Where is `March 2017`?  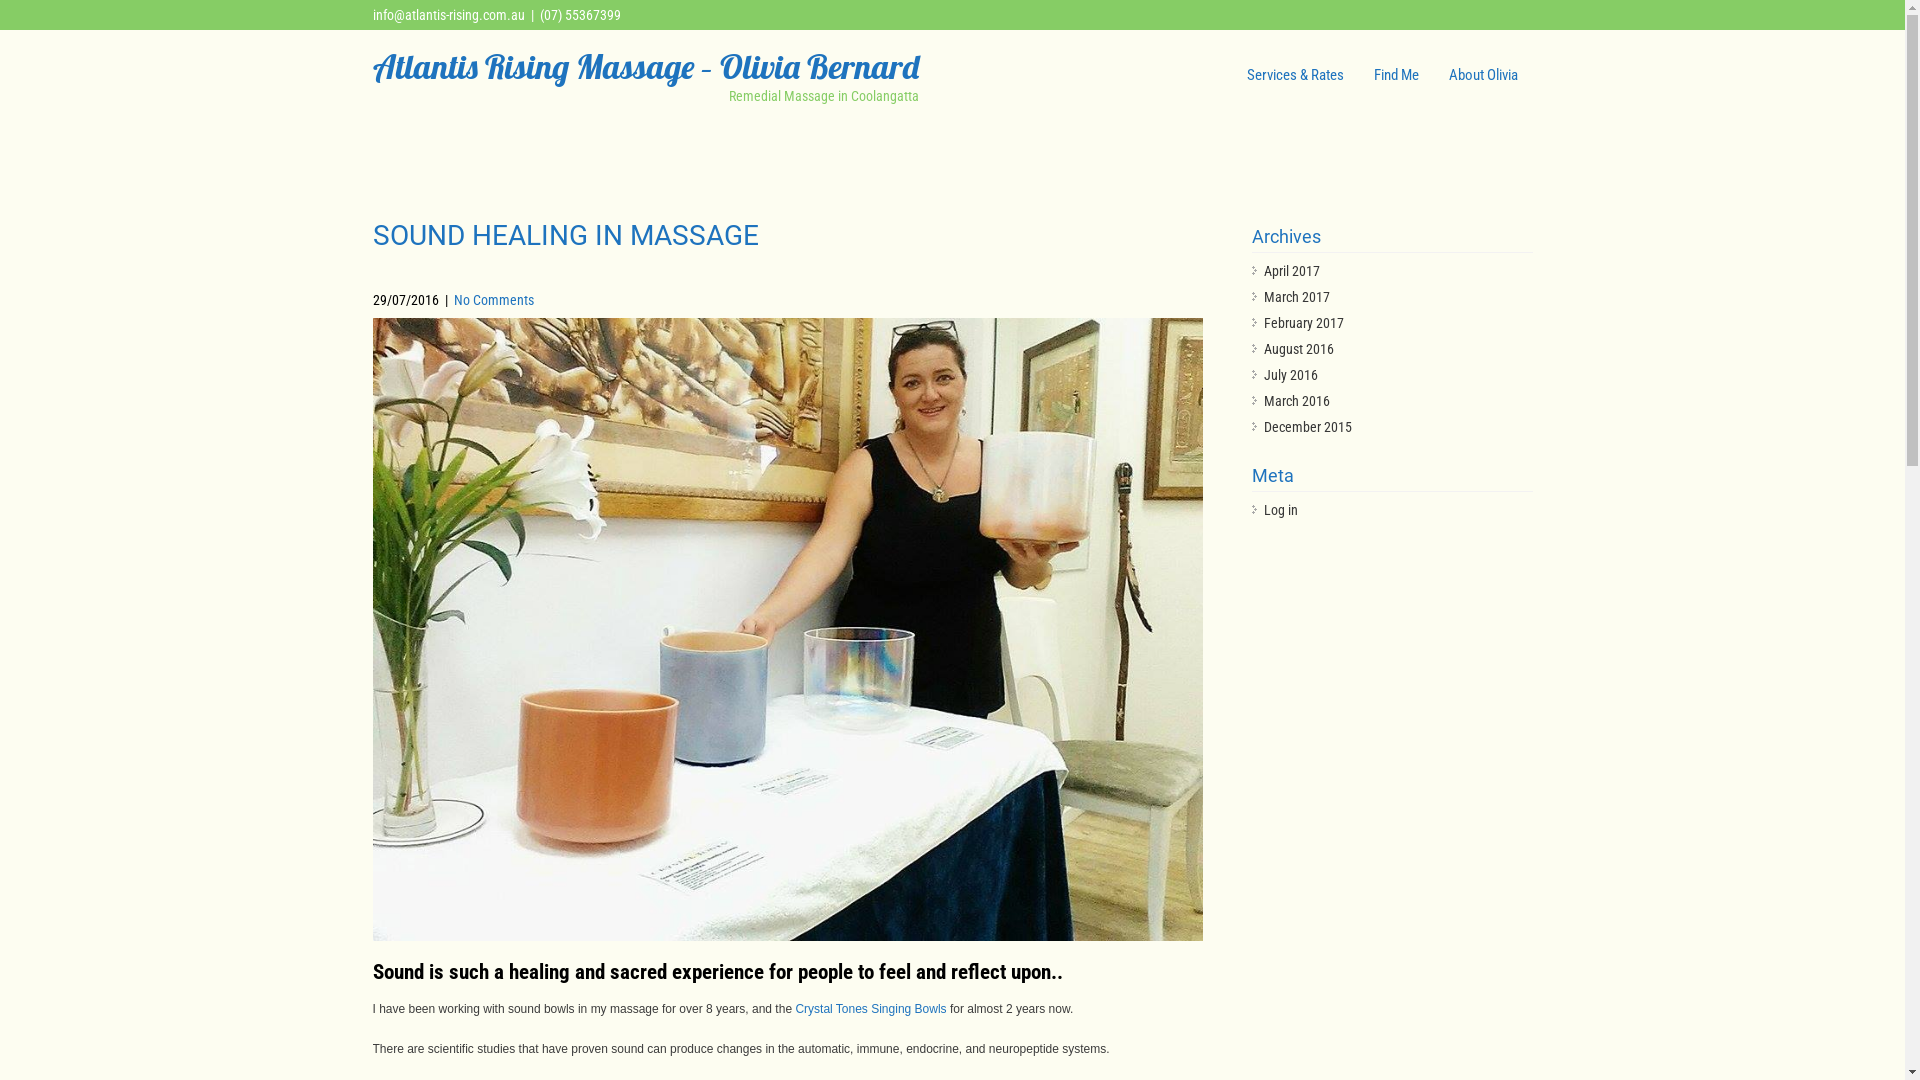
March 2017 is located at coordinates (1297, 297).